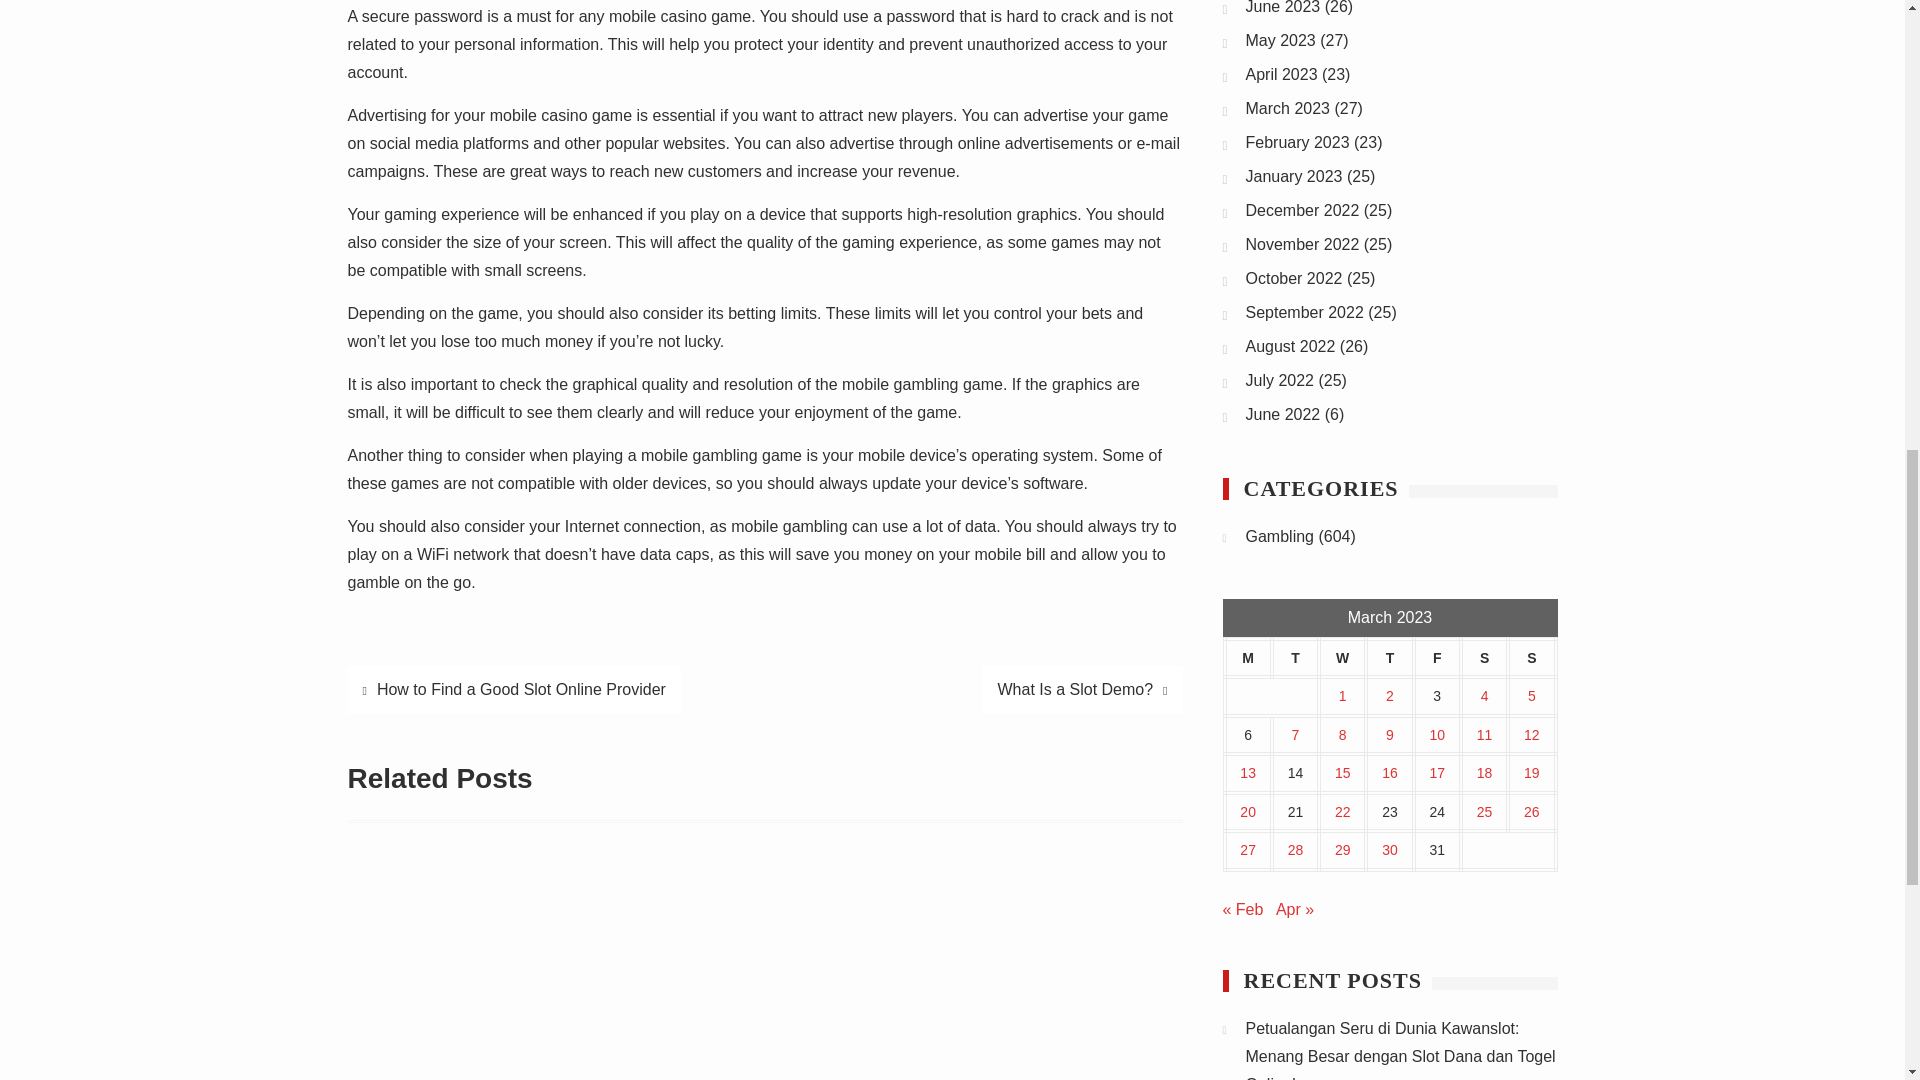 This screenshot has width=1920, height=1080. What do you see at coordinates (1484, 658) in the screenshot?
I see `Saturday` at bounding box center [1484, 658].